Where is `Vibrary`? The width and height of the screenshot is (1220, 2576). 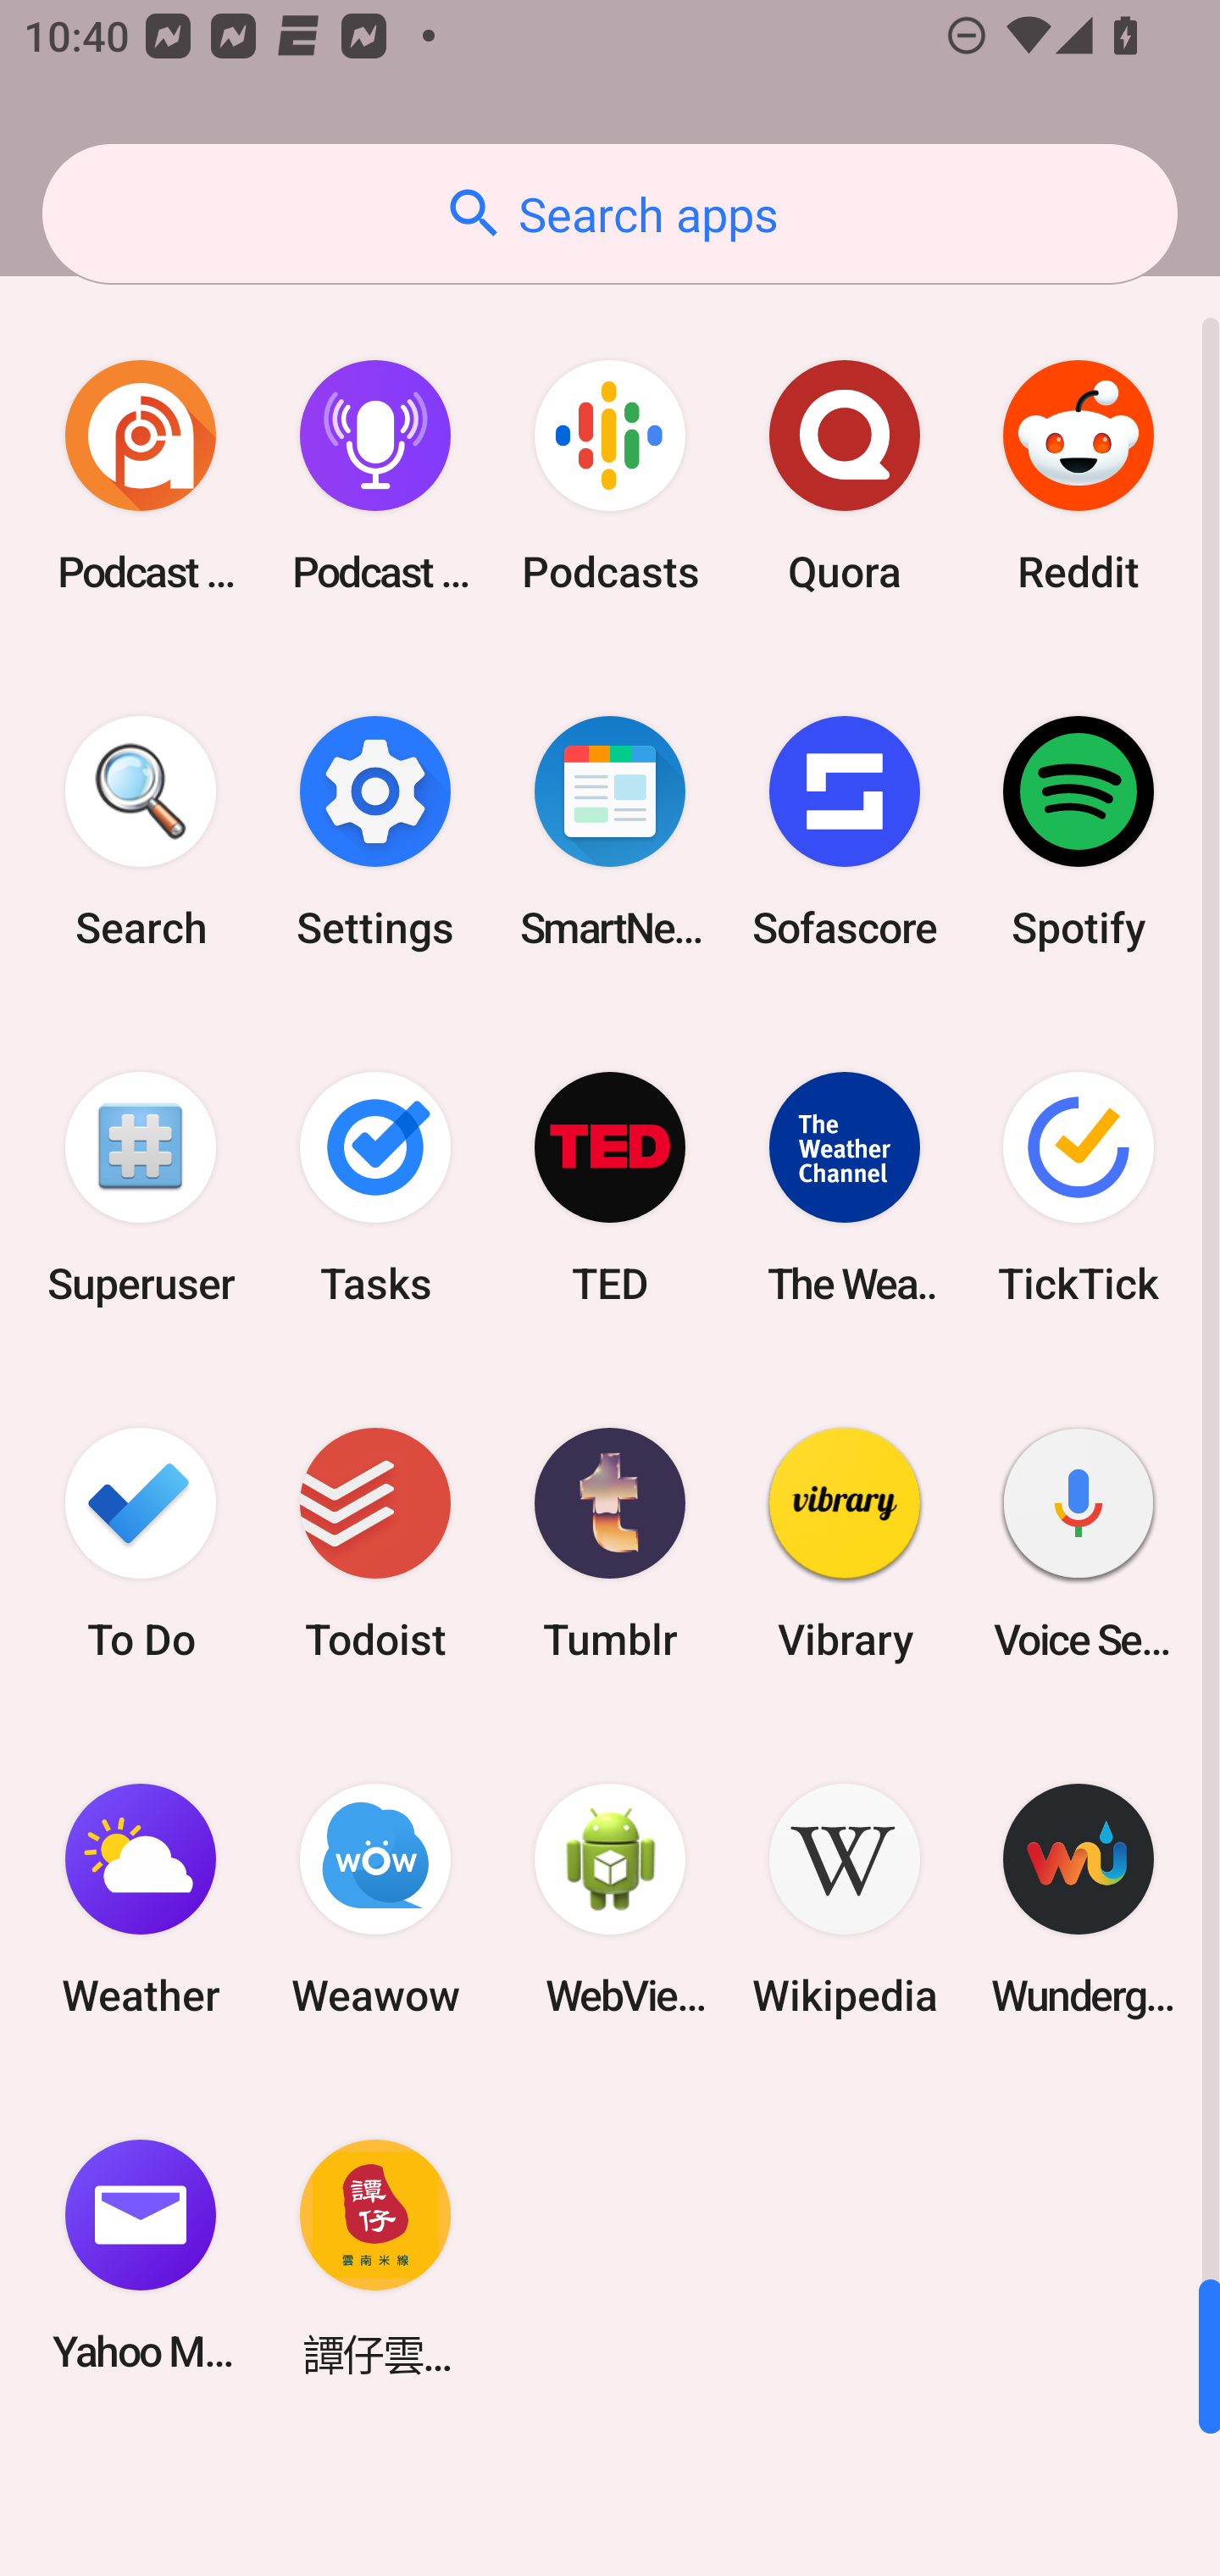
Vibrary is located at coordinates (844, 1542).